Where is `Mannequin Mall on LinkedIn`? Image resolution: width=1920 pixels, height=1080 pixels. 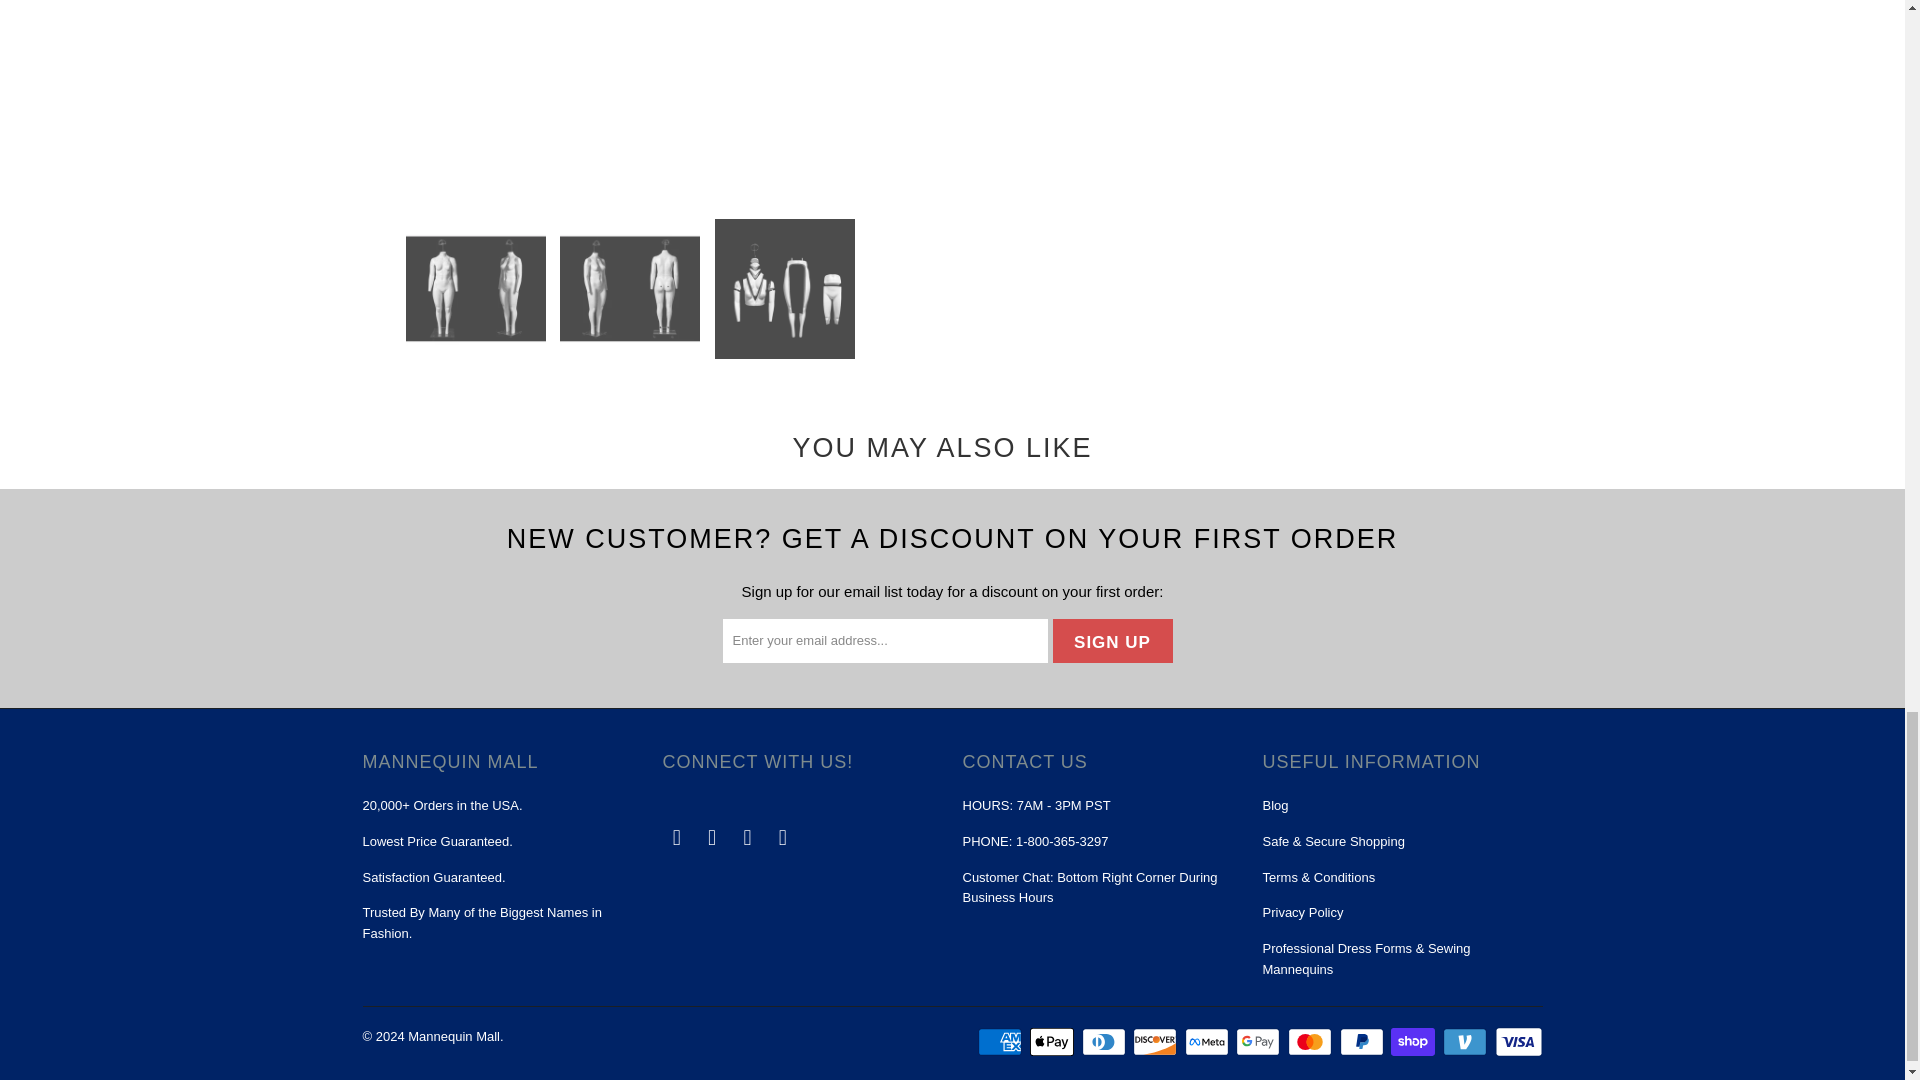
Mannequin Mall on LinkedIn is located at coordinates (783, 838).